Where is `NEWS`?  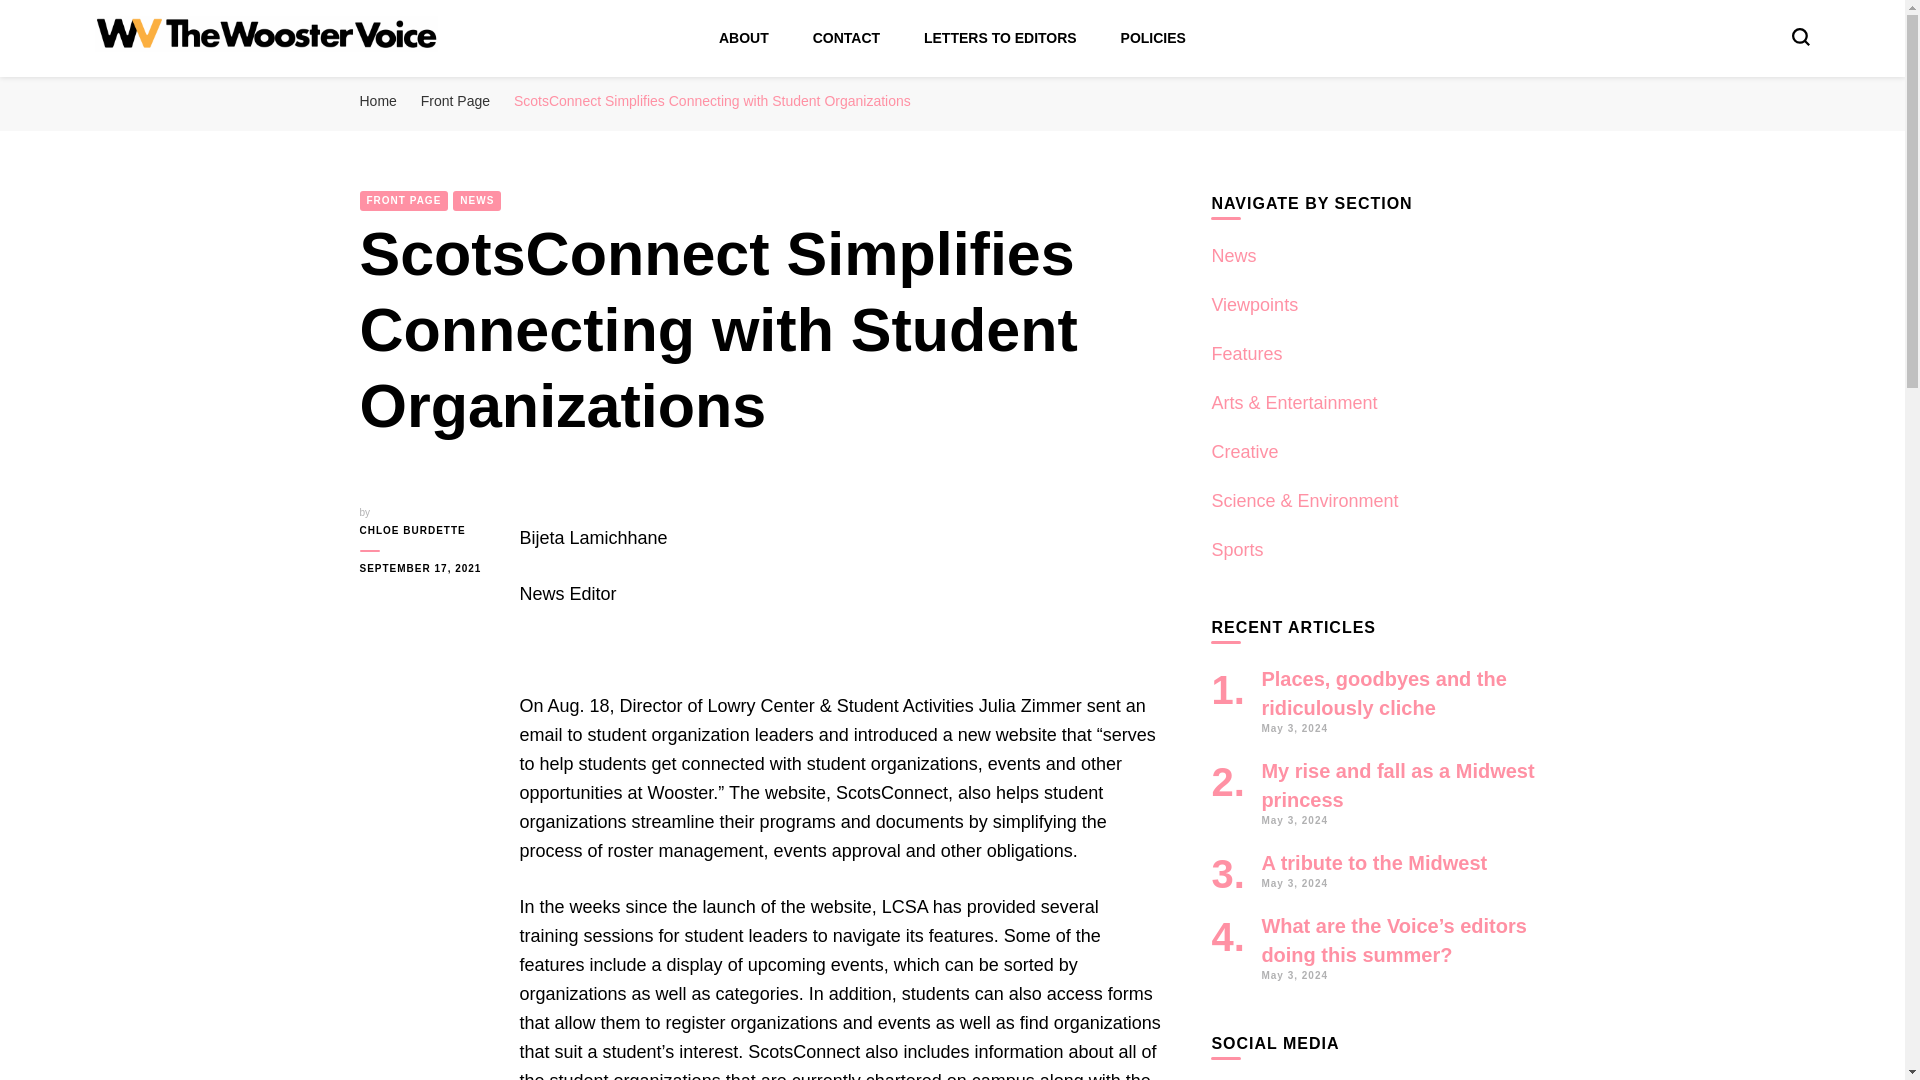 NEWS is located at coordinates (477, 200).